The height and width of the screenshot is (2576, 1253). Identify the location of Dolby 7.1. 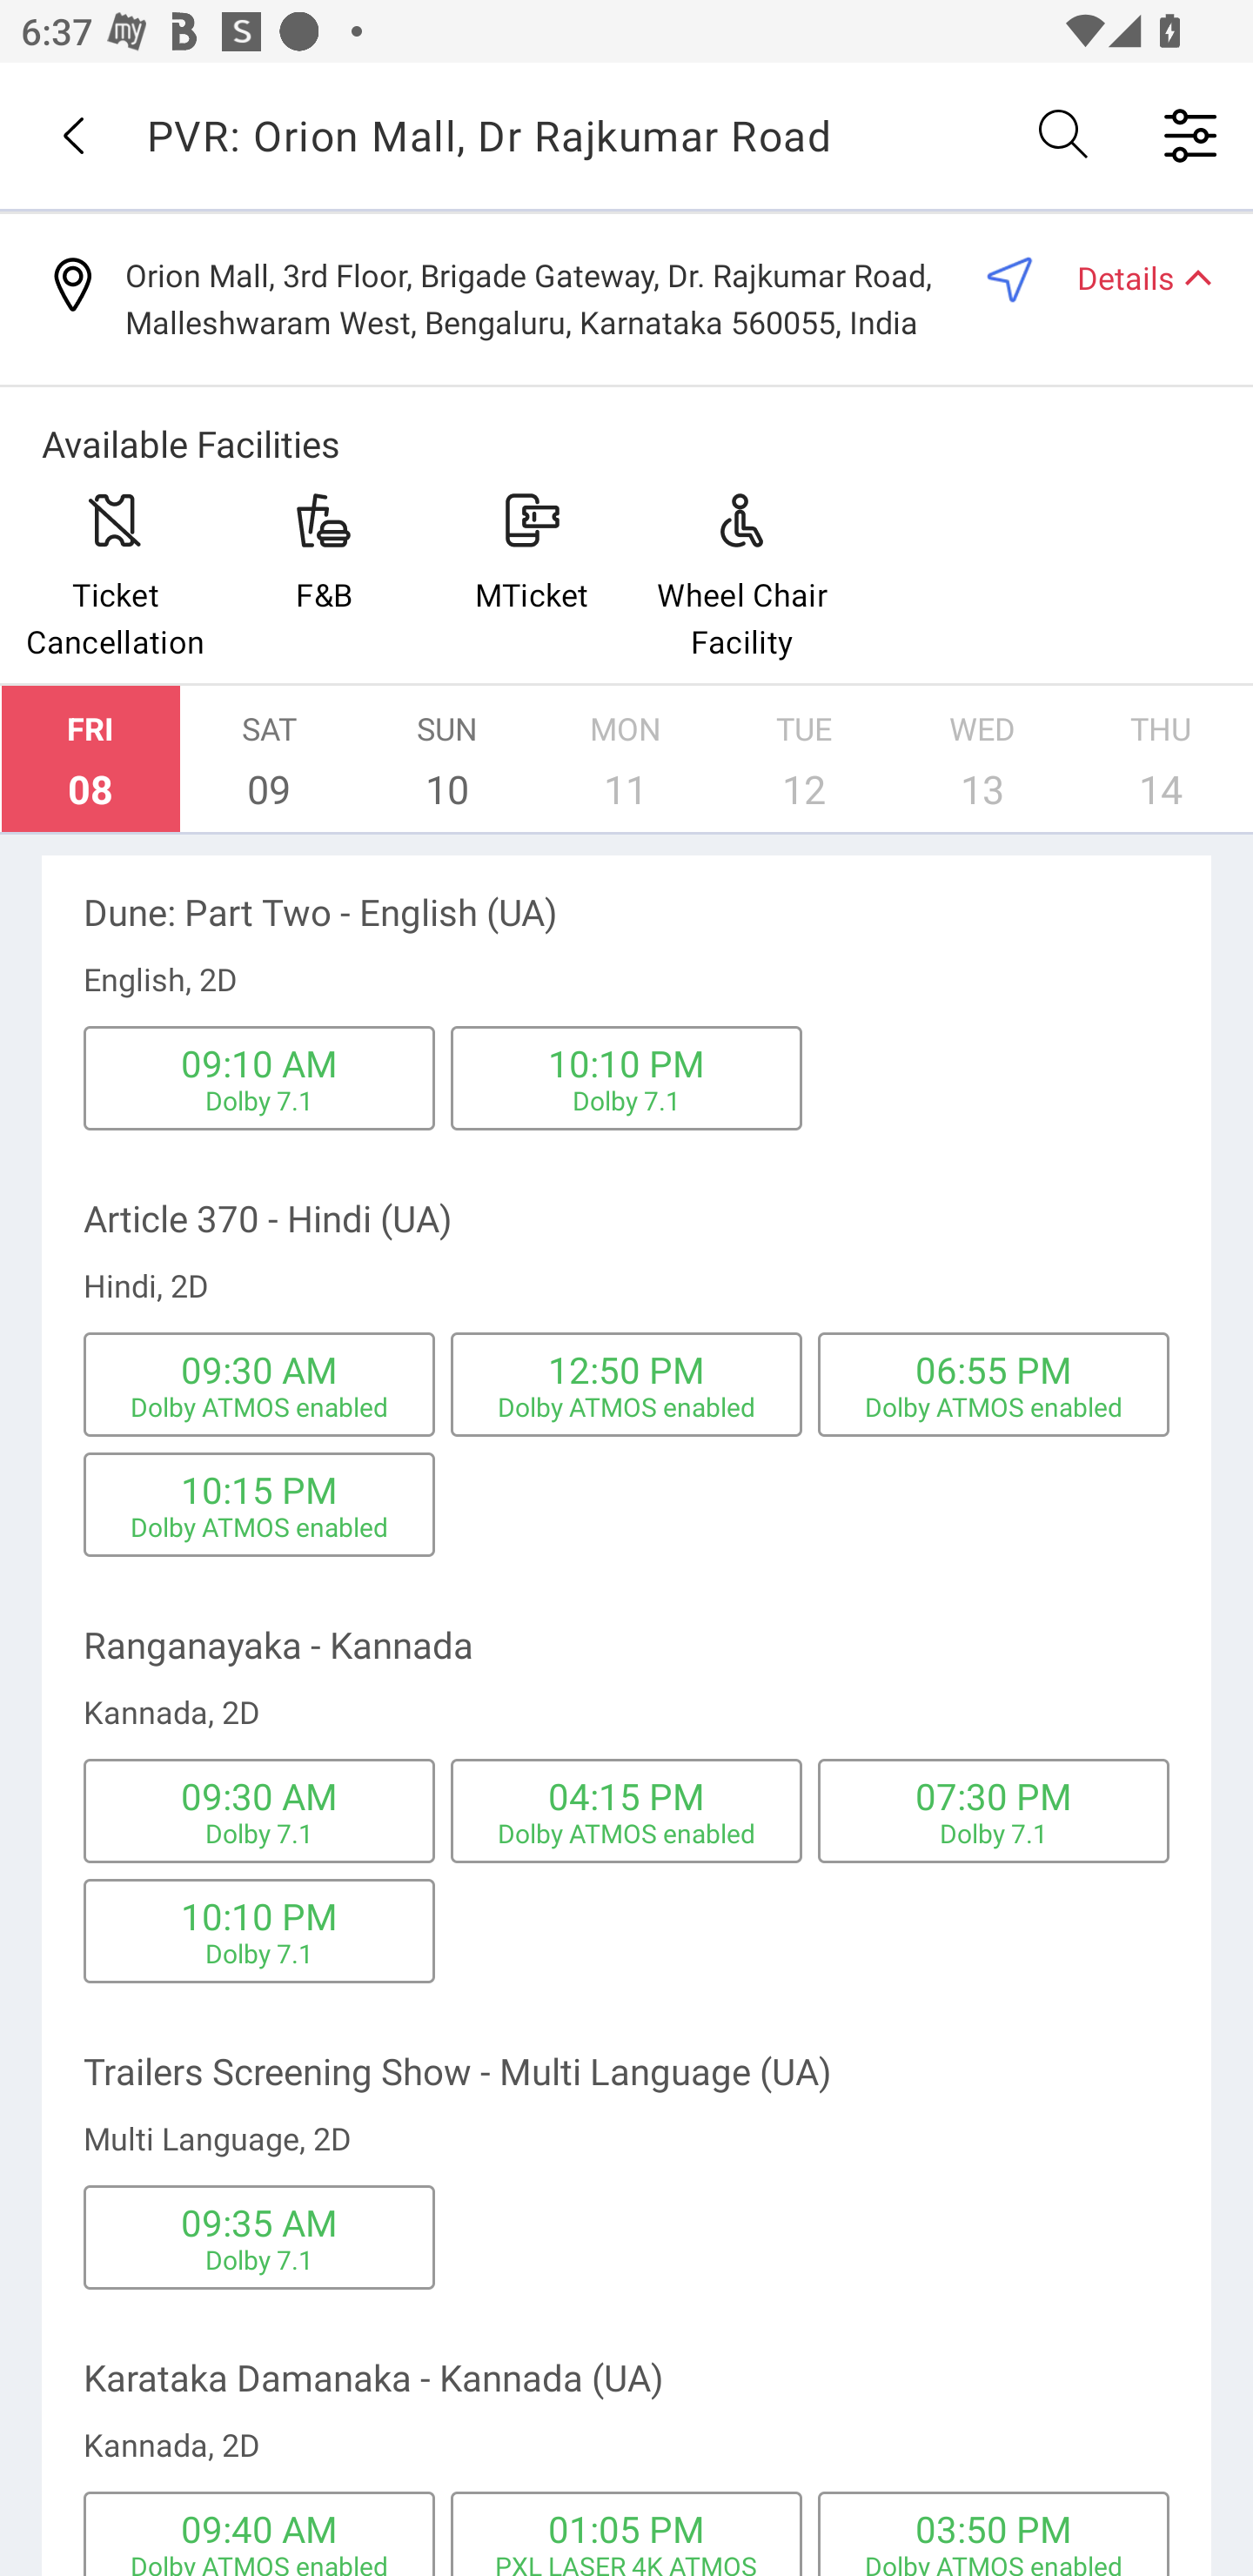
(259, 2259).